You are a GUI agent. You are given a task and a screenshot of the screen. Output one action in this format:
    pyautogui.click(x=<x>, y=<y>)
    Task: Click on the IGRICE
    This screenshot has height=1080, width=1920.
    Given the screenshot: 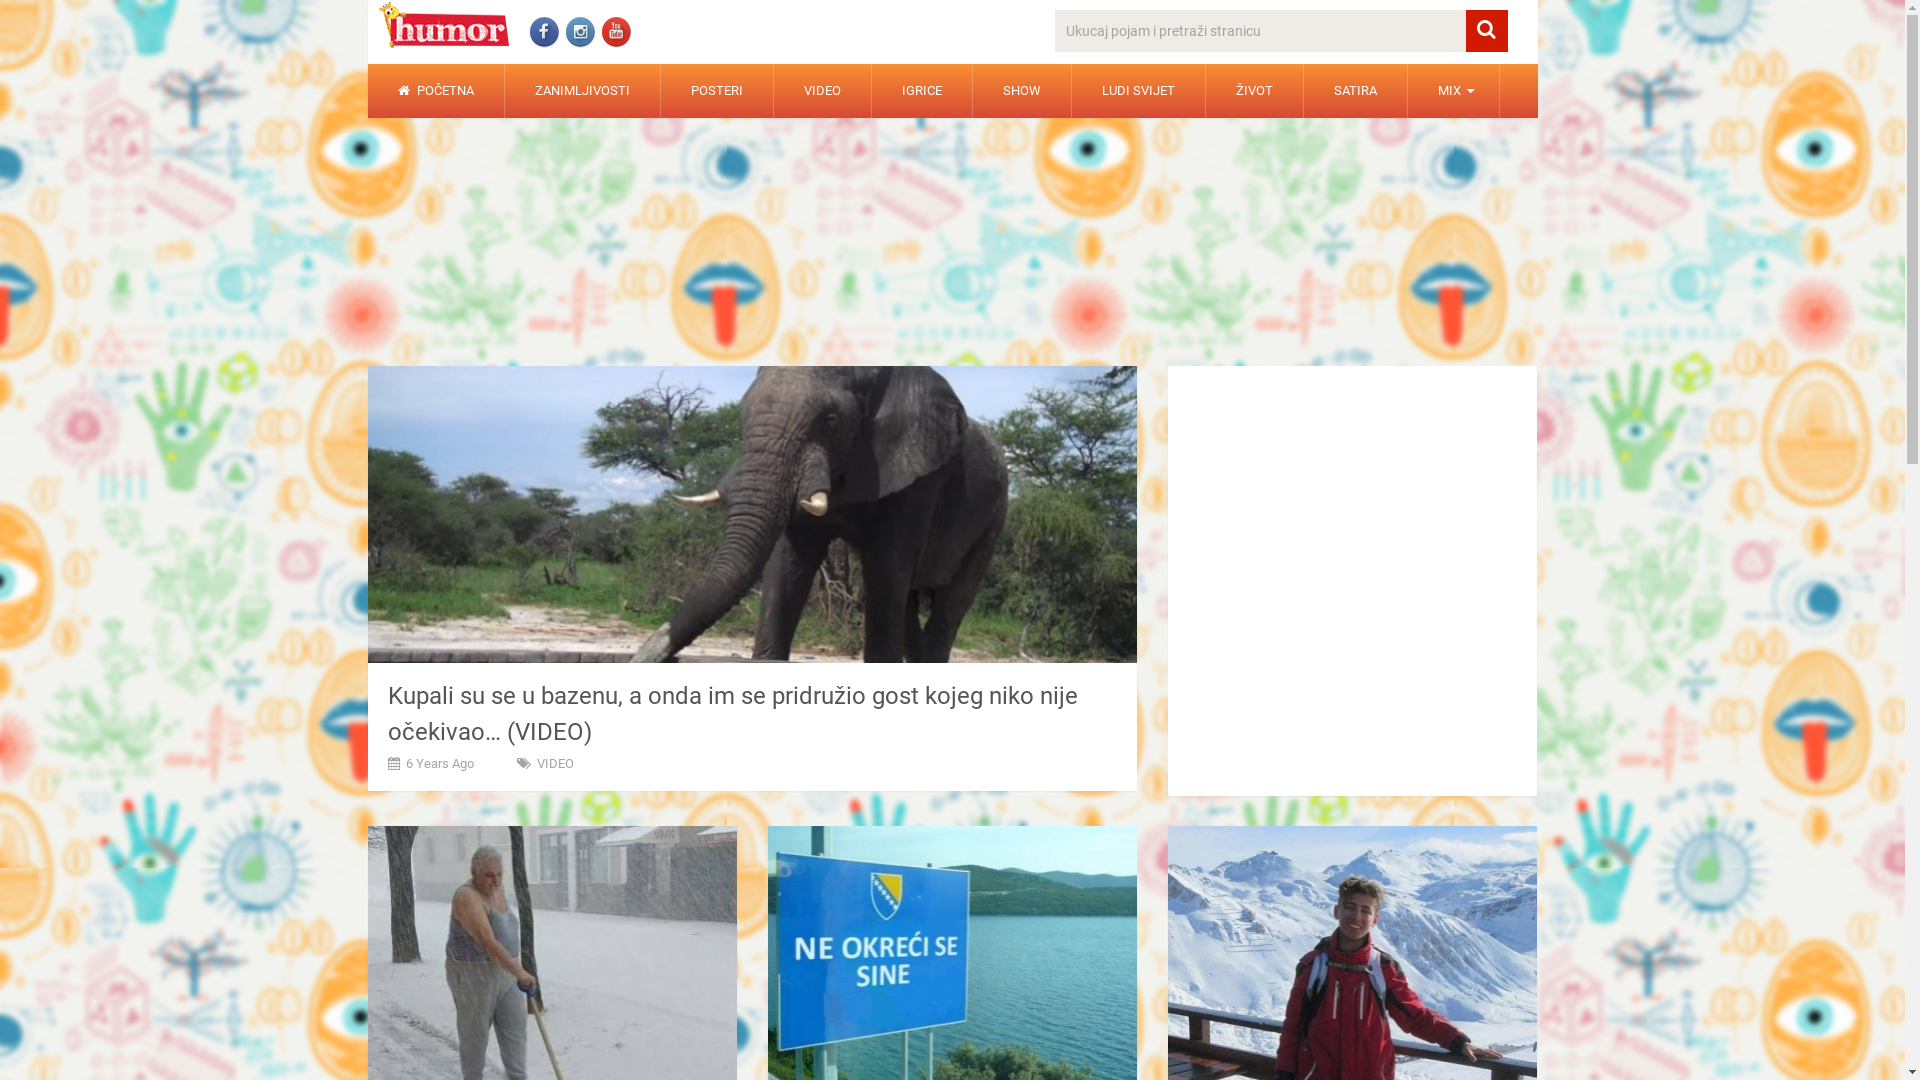 What is the action you would take?
    pyautogui.click(x=922, y=91)
    